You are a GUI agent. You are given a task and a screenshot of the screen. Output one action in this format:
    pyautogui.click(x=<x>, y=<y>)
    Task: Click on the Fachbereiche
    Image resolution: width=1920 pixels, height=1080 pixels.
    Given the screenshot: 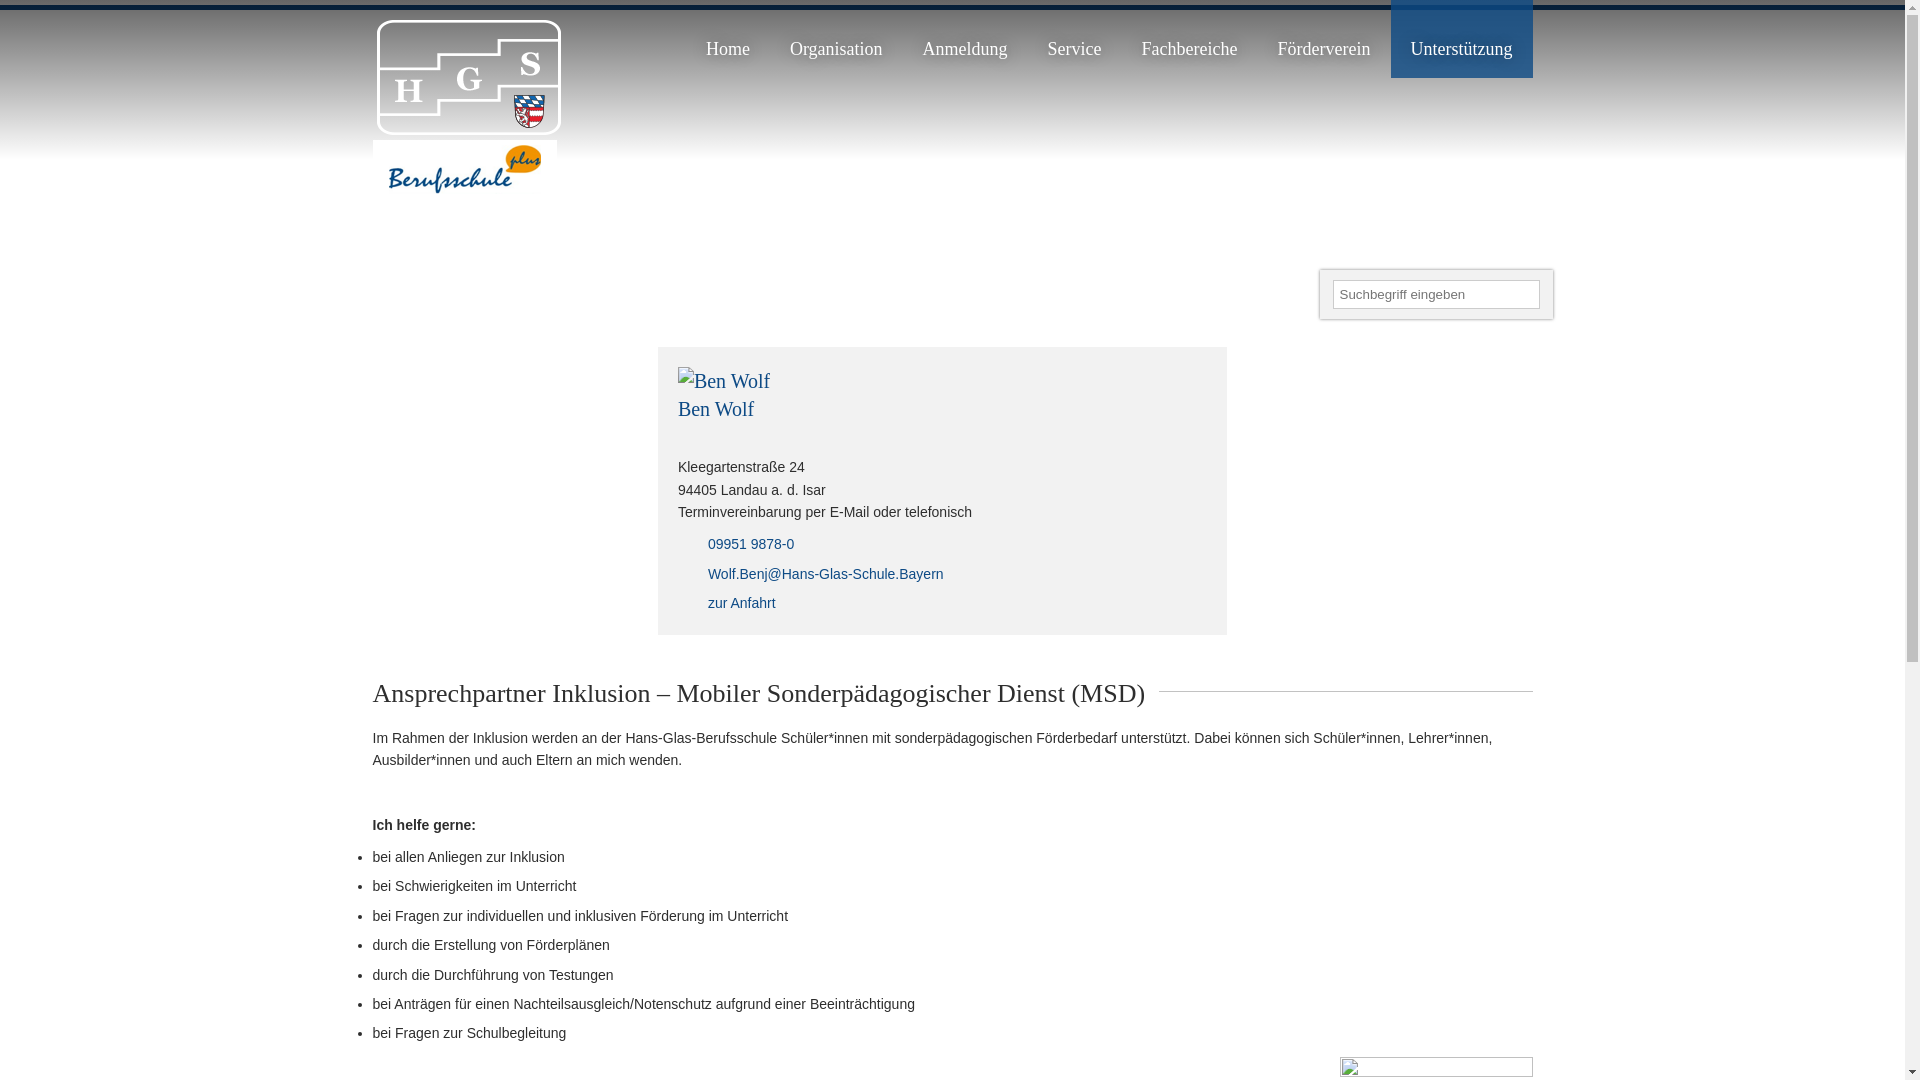 What is the action you would take?
    pyautogui.click(x=1190, y=38)
    